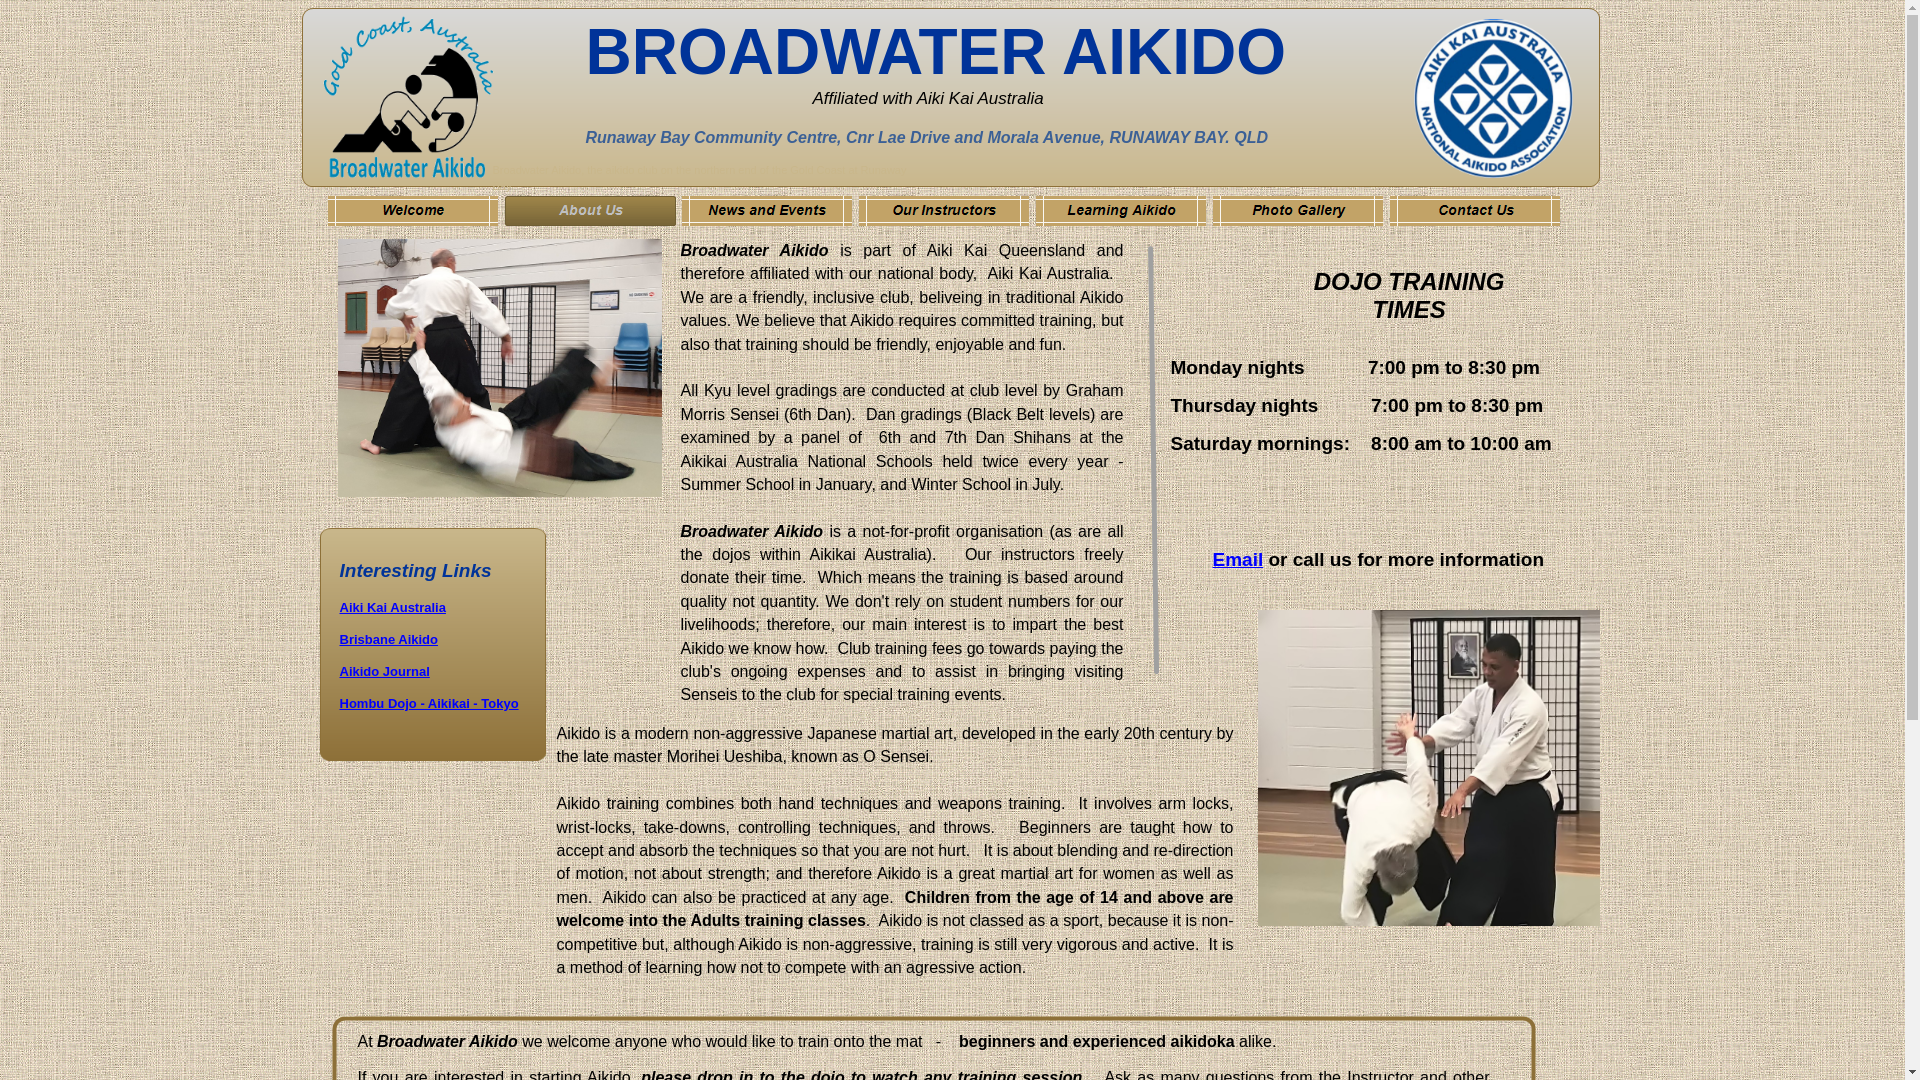 This screenshot has width=1920, height=1080. I want to click on Welcome to Broadwater Aikido, so click(414, 211).